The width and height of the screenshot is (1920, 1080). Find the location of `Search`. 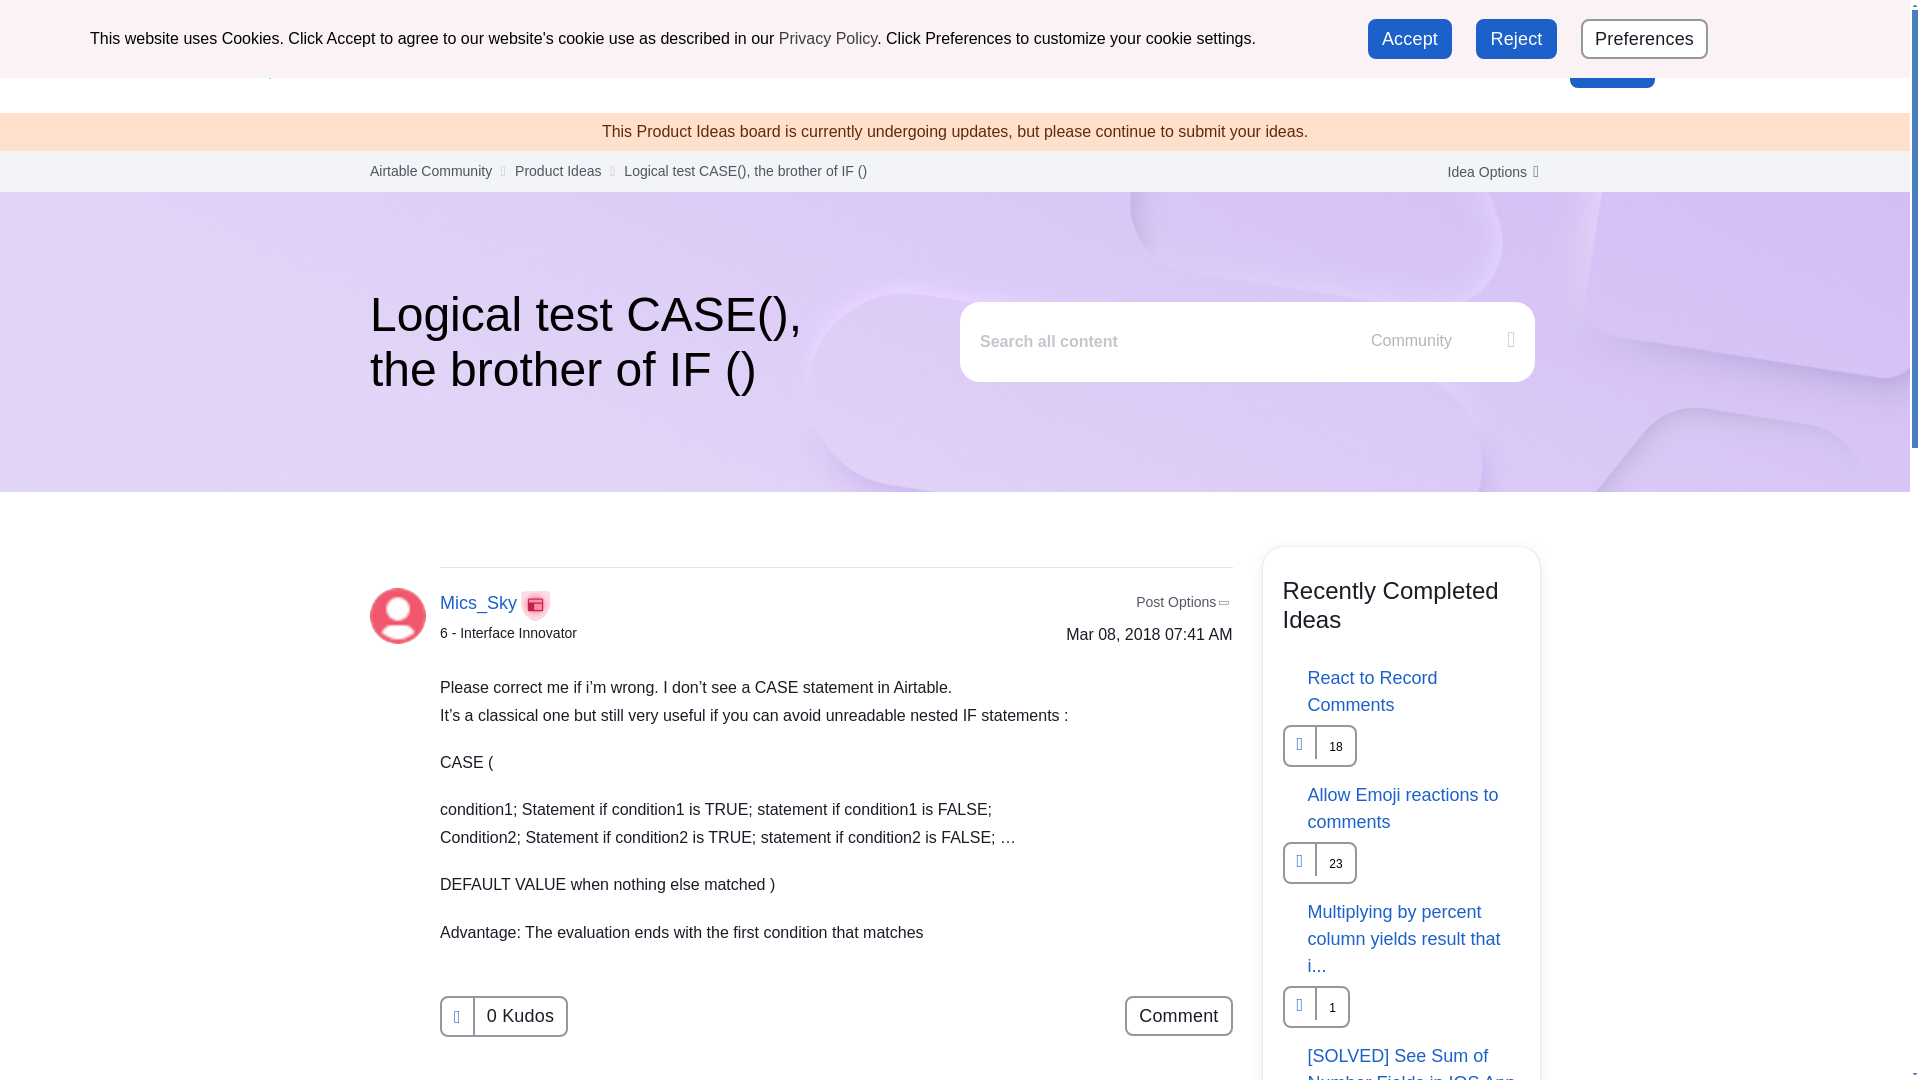

Search is located at coordinates (1470, 68).